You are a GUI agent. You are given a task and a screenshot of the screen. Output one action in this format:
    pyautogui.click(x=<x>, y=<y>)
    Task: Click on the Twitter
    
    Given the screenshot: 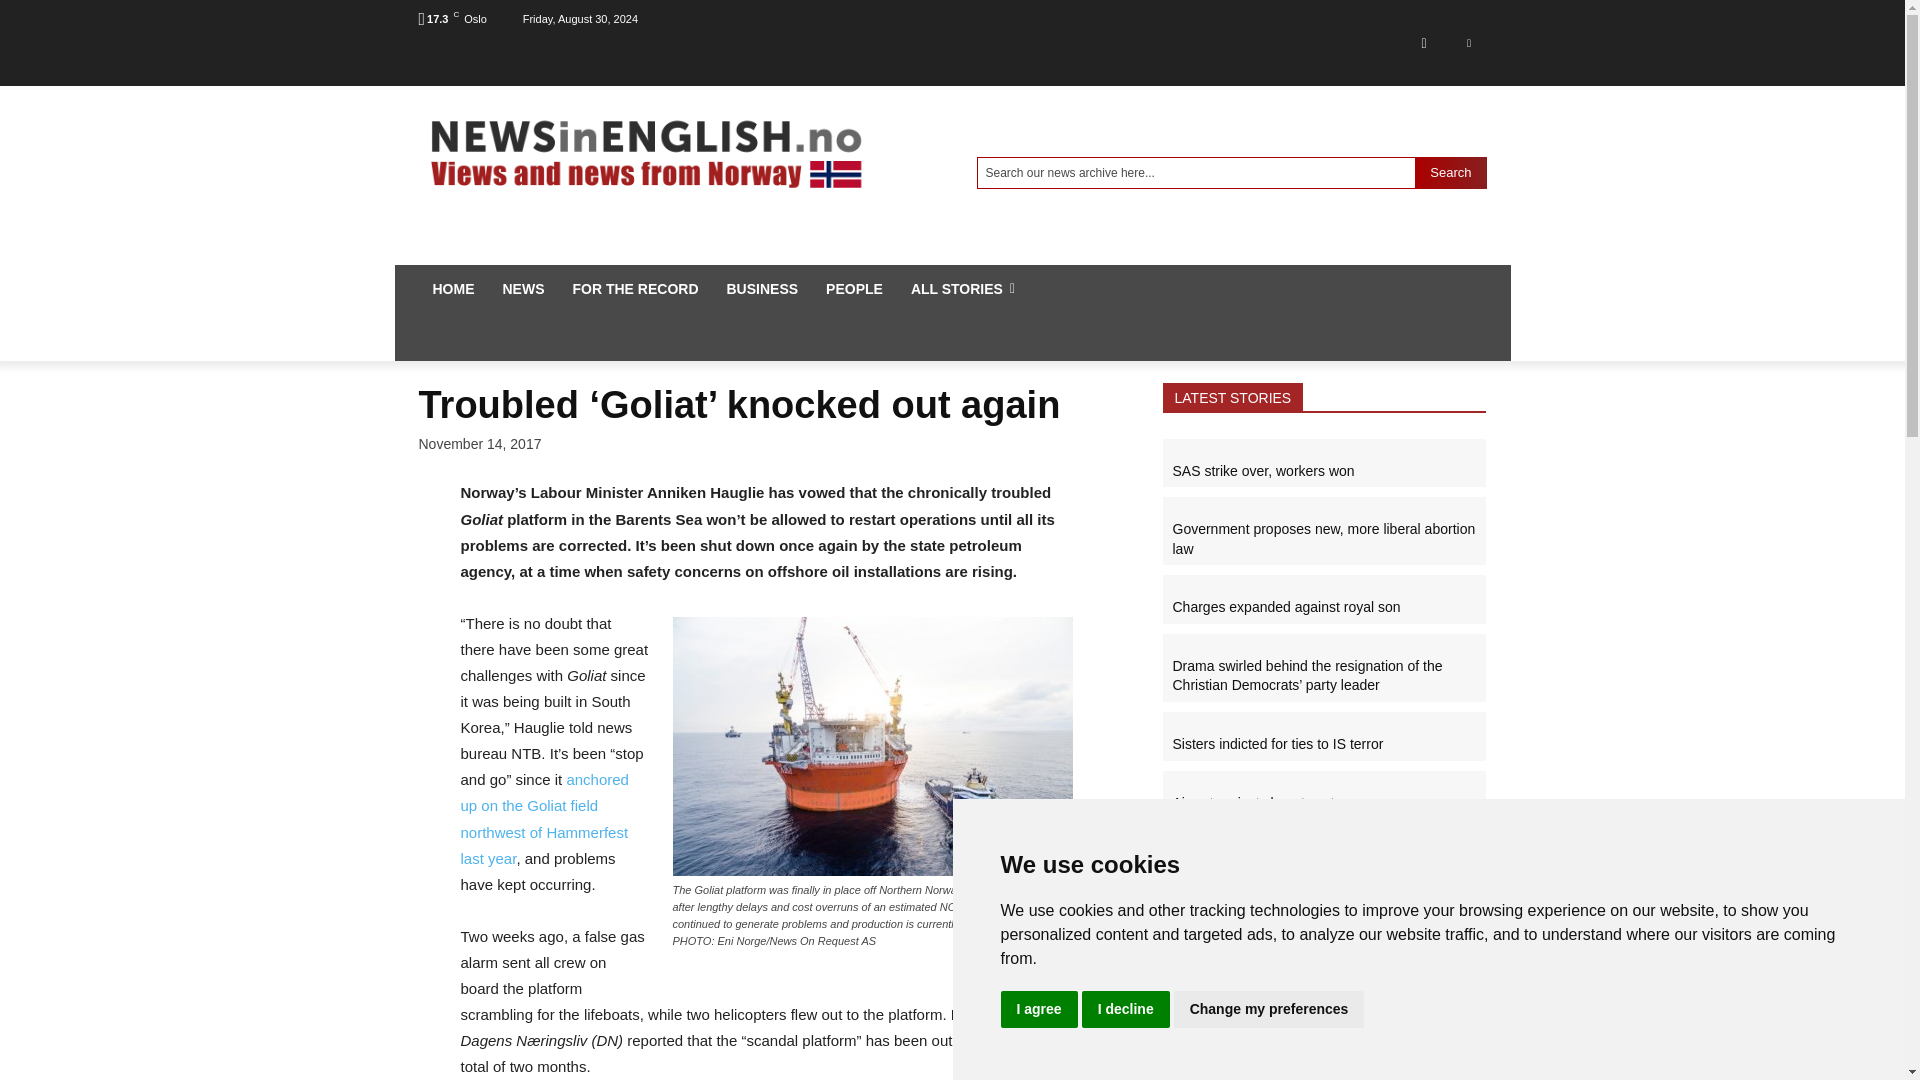 What is the action you would take?
    pyautogui.click(x=1468, y=42)
    